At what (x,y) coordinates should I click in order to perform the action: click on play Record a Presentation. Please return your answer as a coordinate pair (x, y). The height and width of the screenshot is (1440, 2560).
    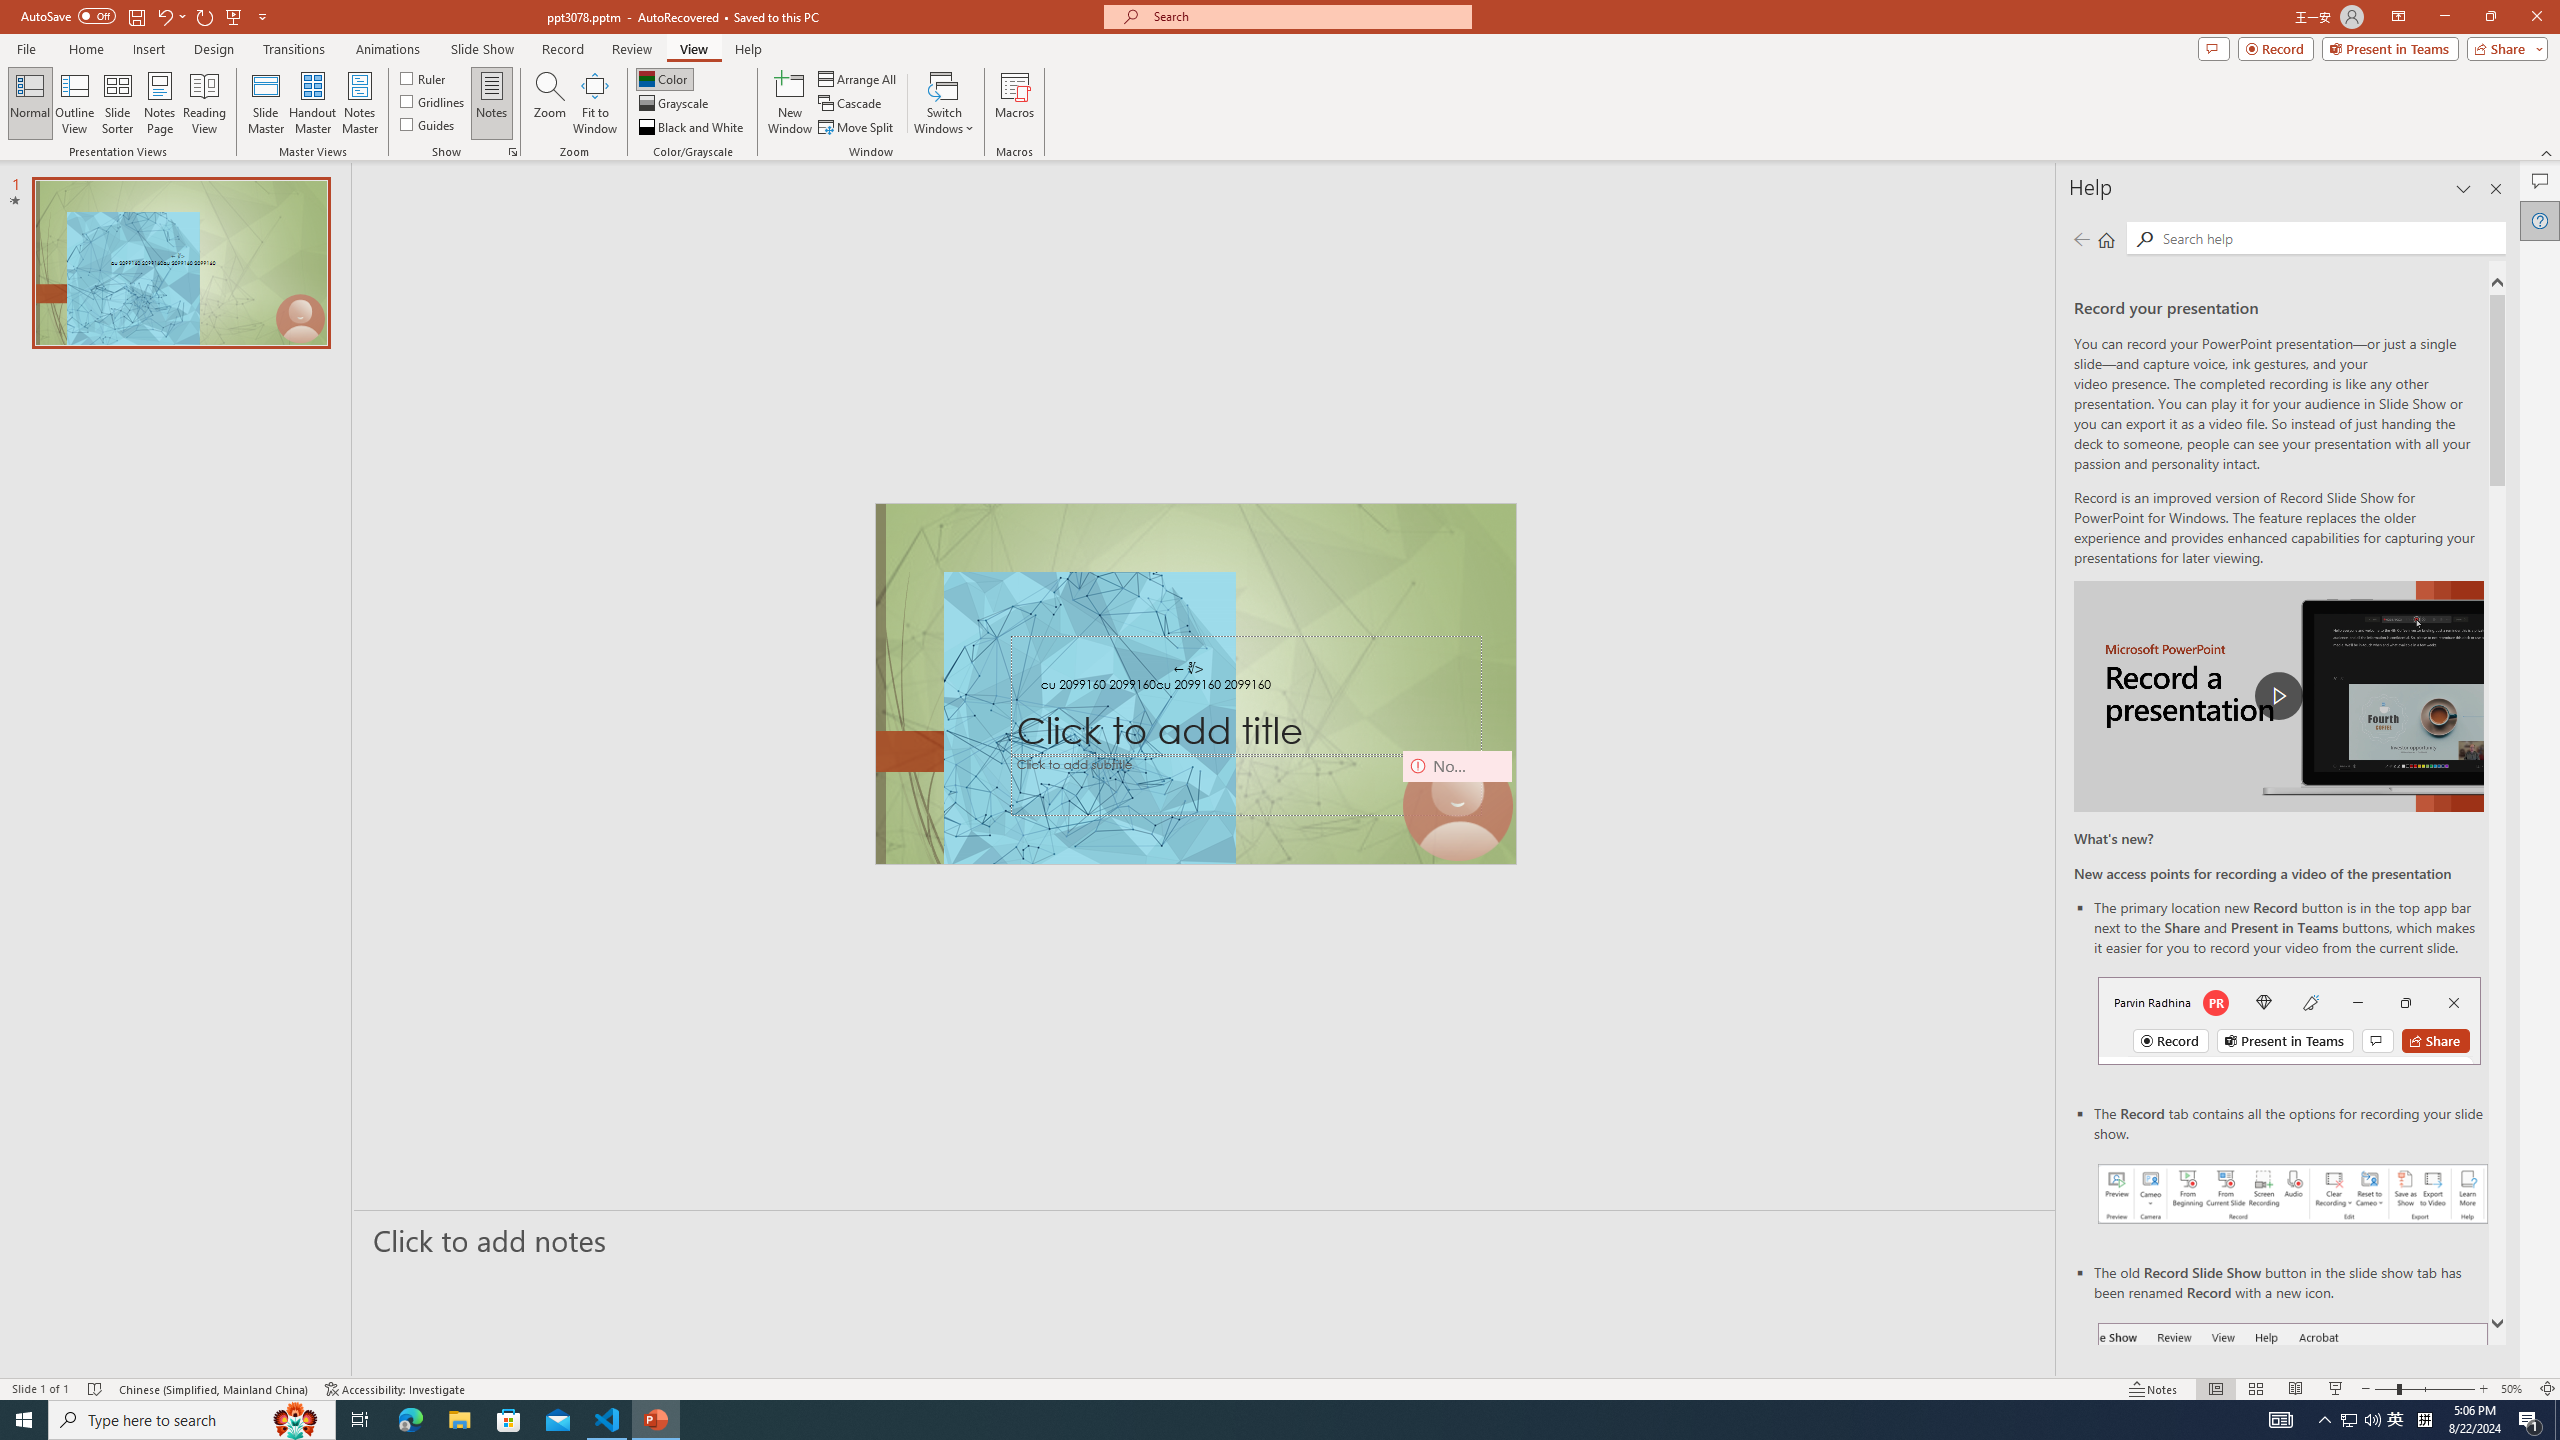
    Looking at the image, I should click on (2280, 696).